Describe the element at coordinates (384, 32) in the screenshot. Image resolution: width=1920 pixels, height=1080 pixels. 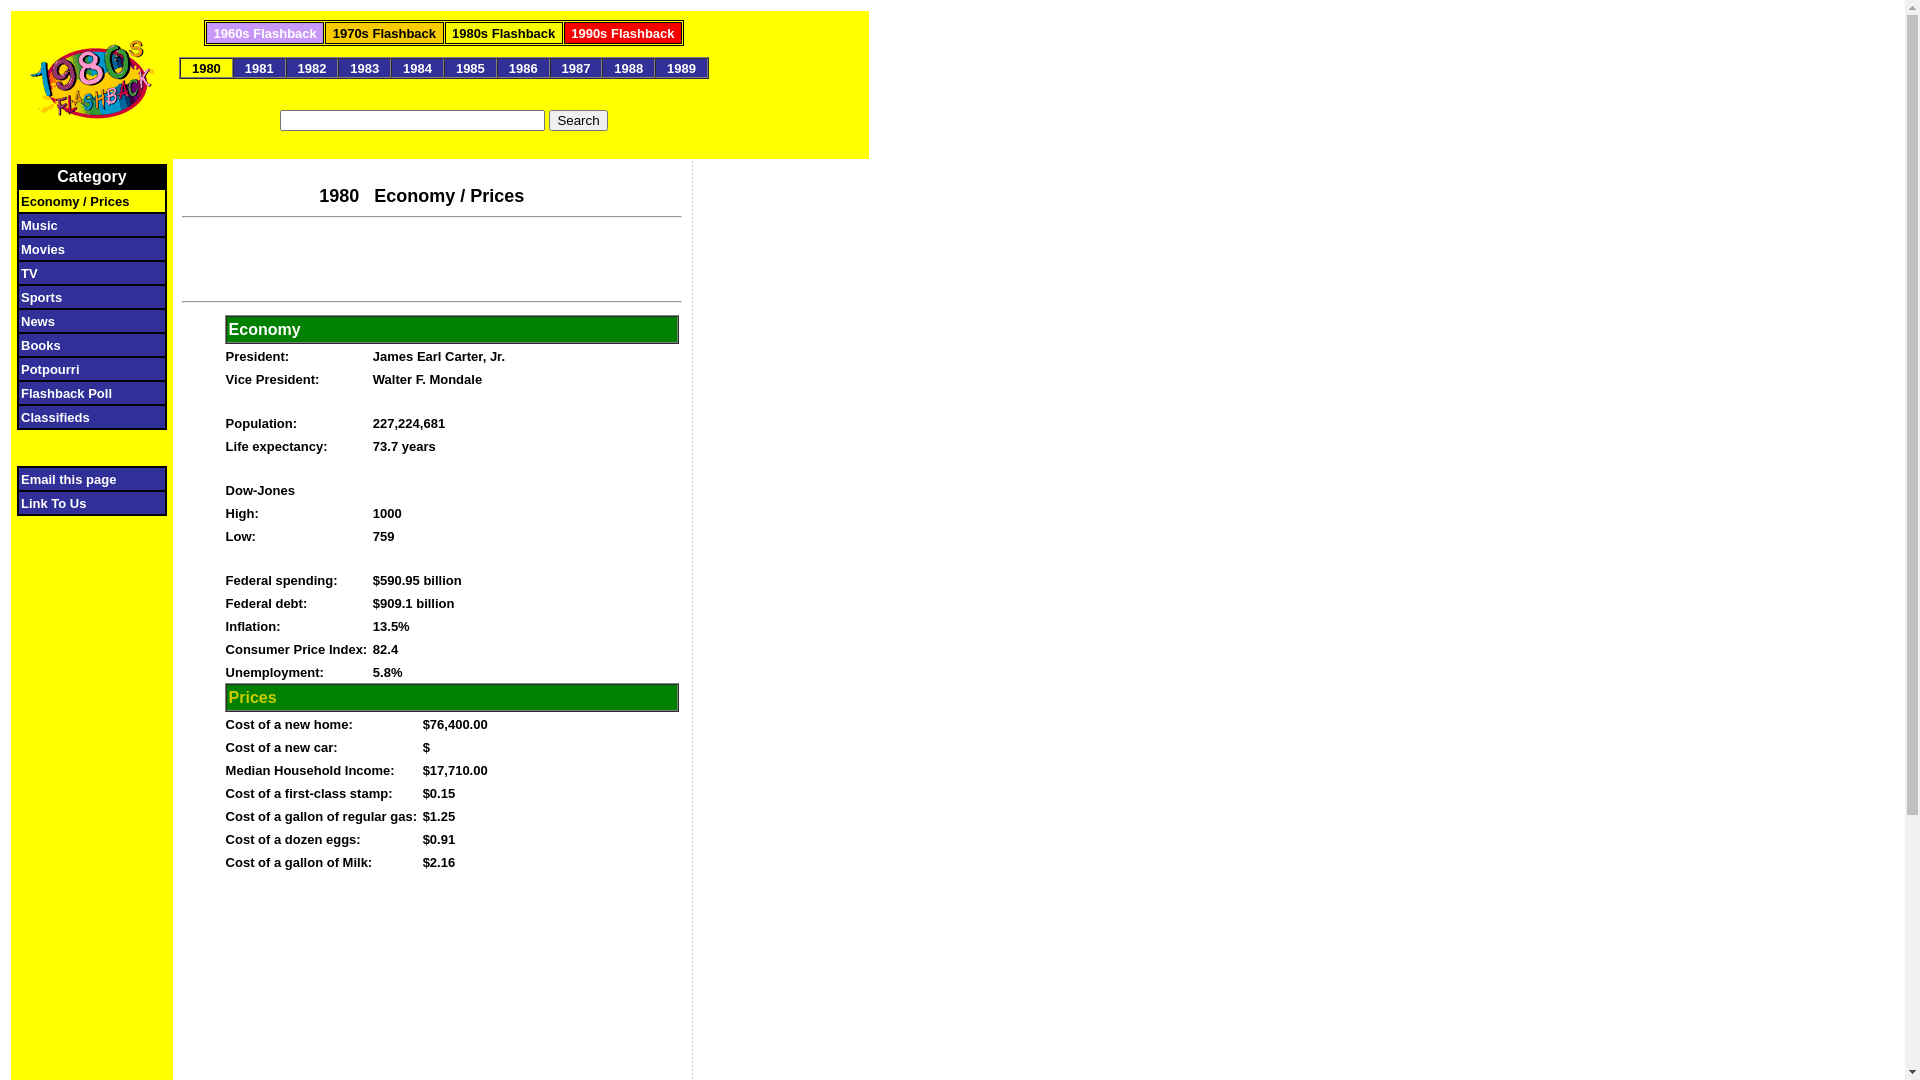
I see `1970s Flashback` at that location.